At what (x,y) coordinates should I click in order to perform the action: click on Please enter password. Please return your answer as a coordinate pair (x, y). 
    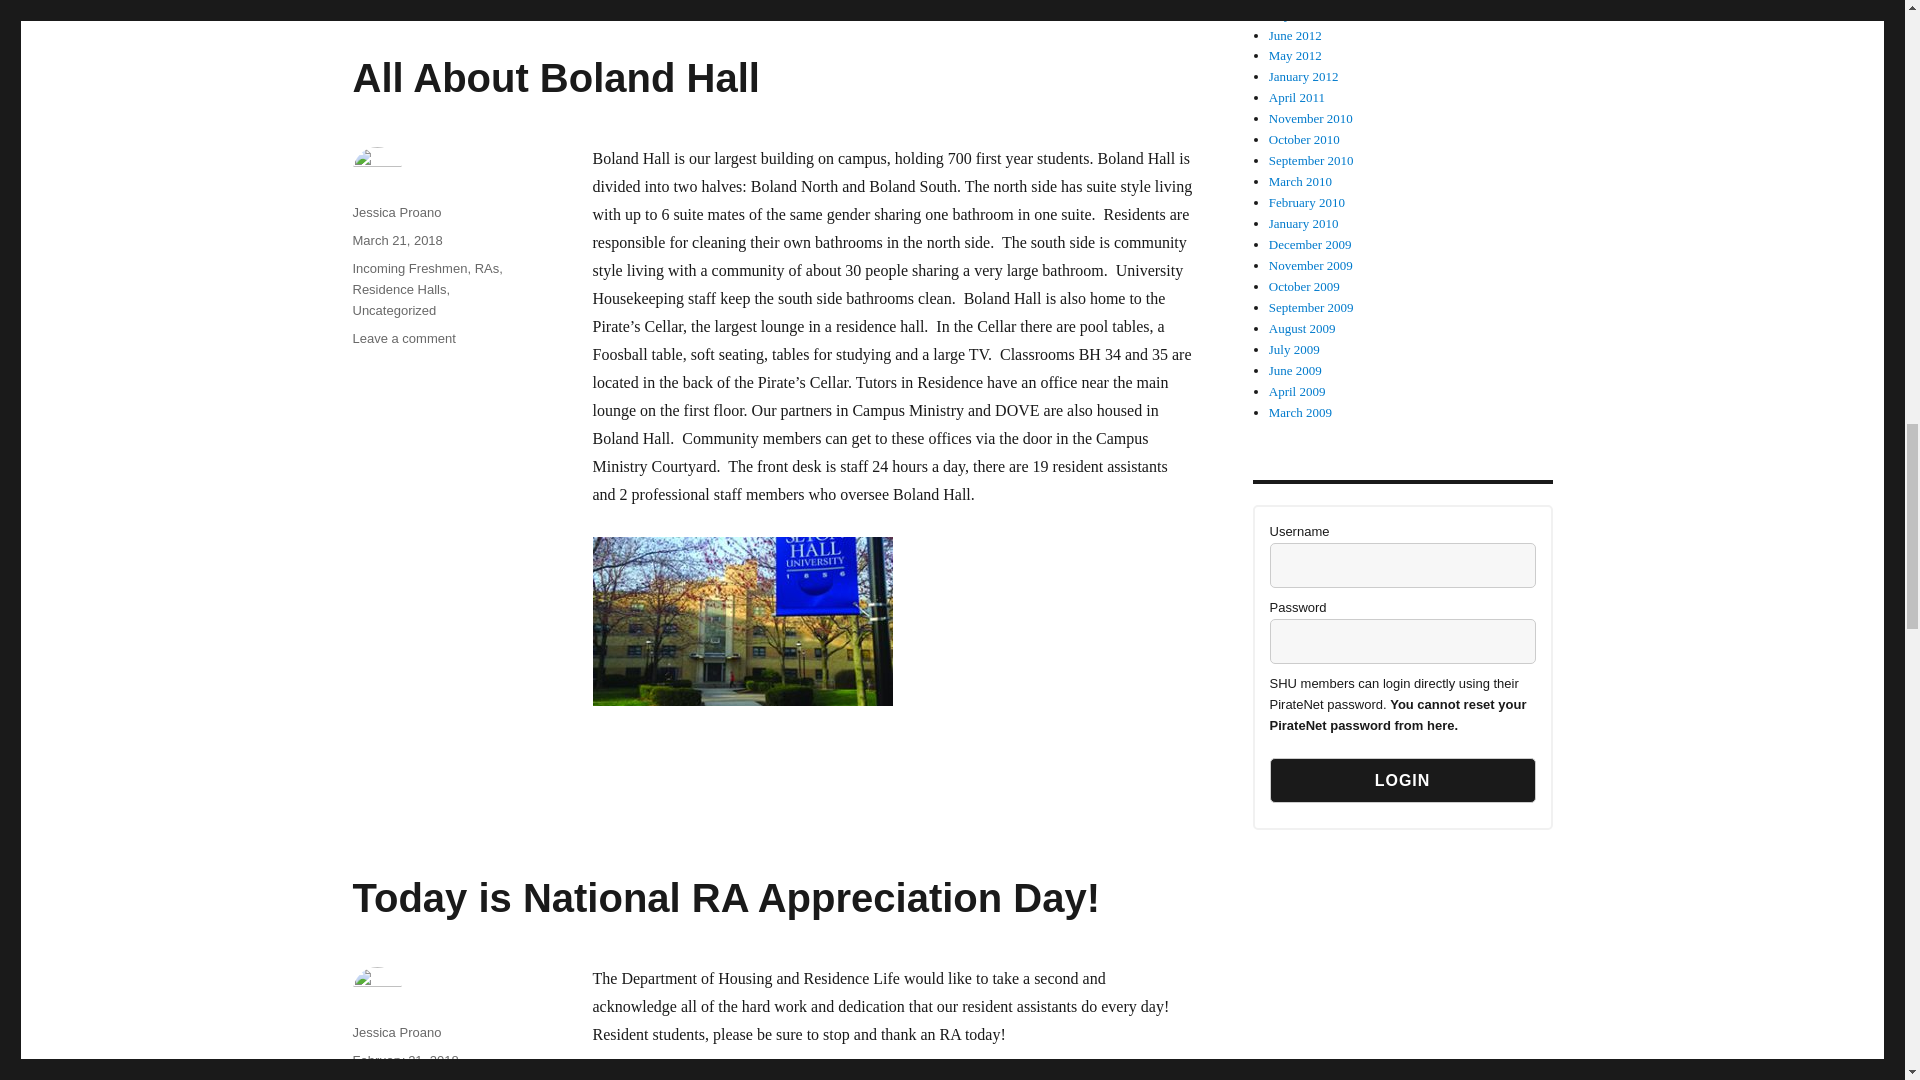
    Looking at the image, I should click on (1402, 780).